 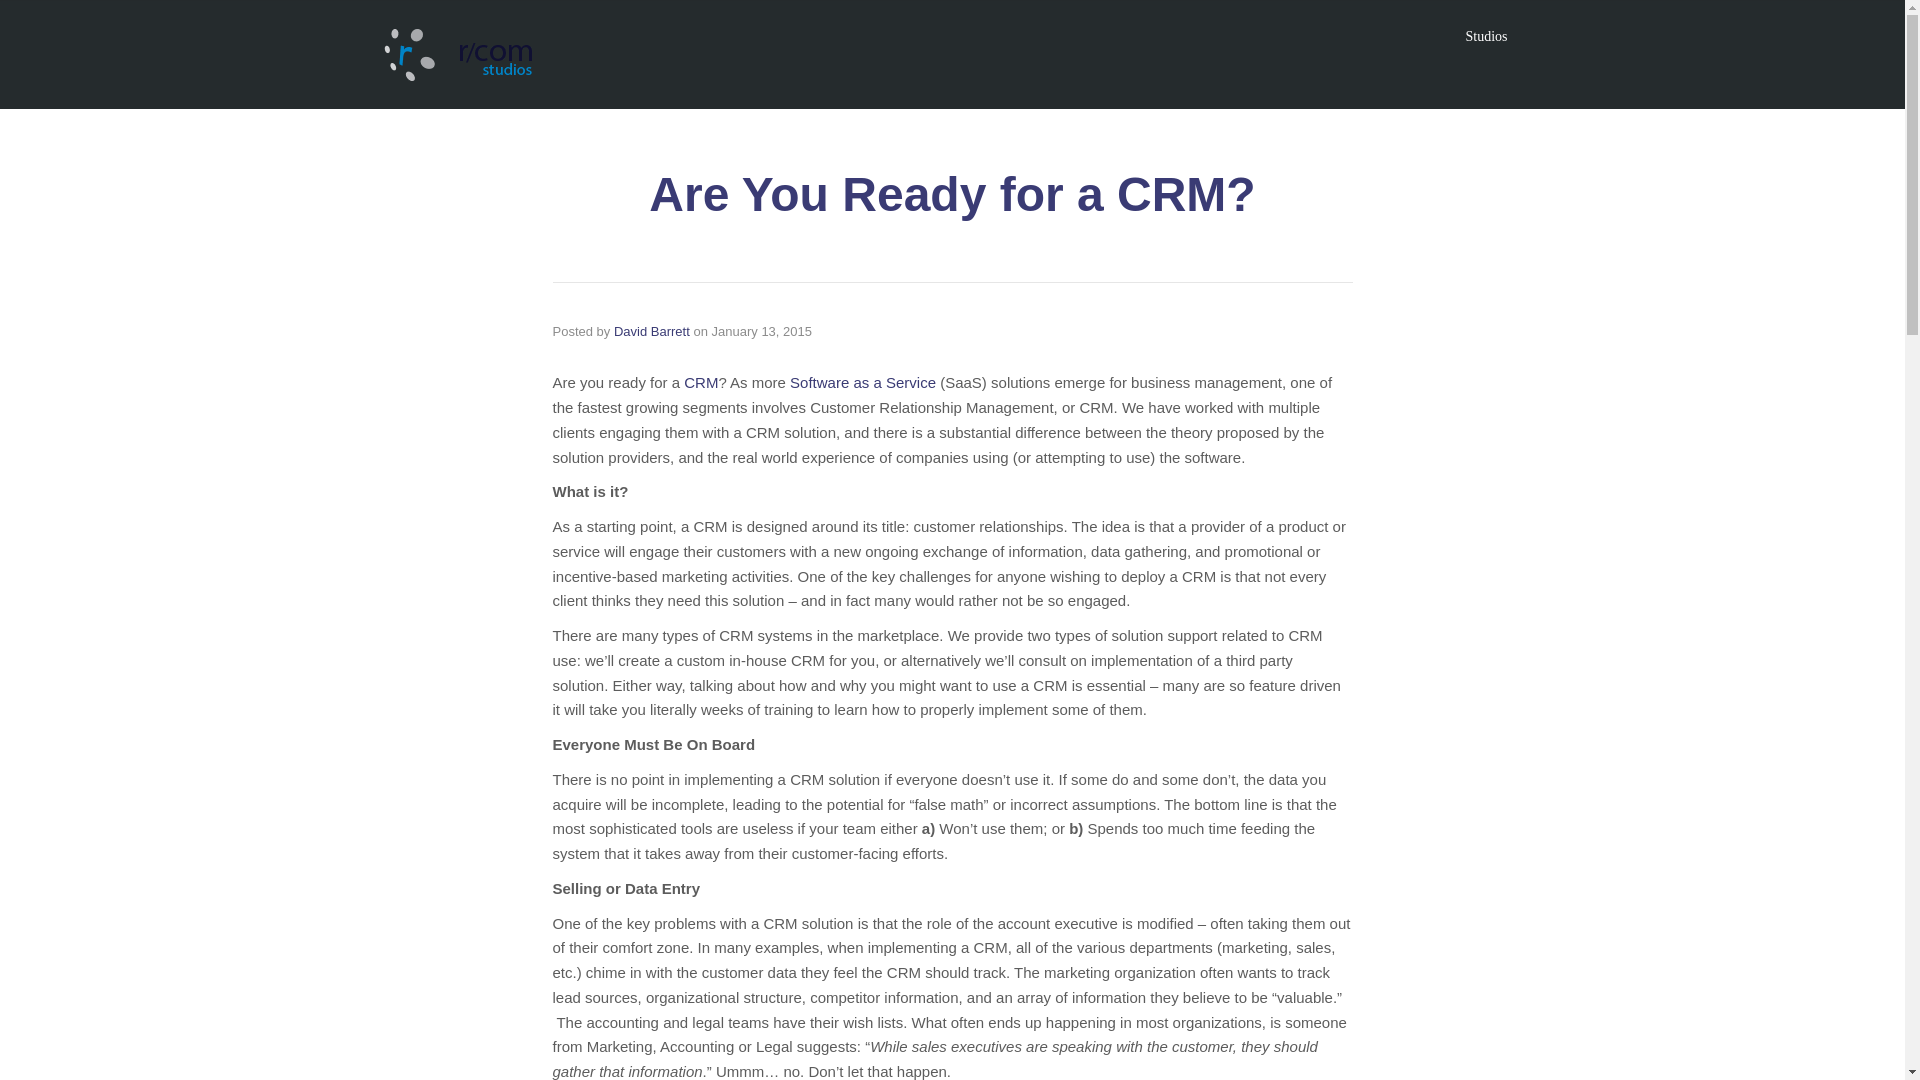 I want to click on Posts by David Barrett, so click(x=652, y=332).